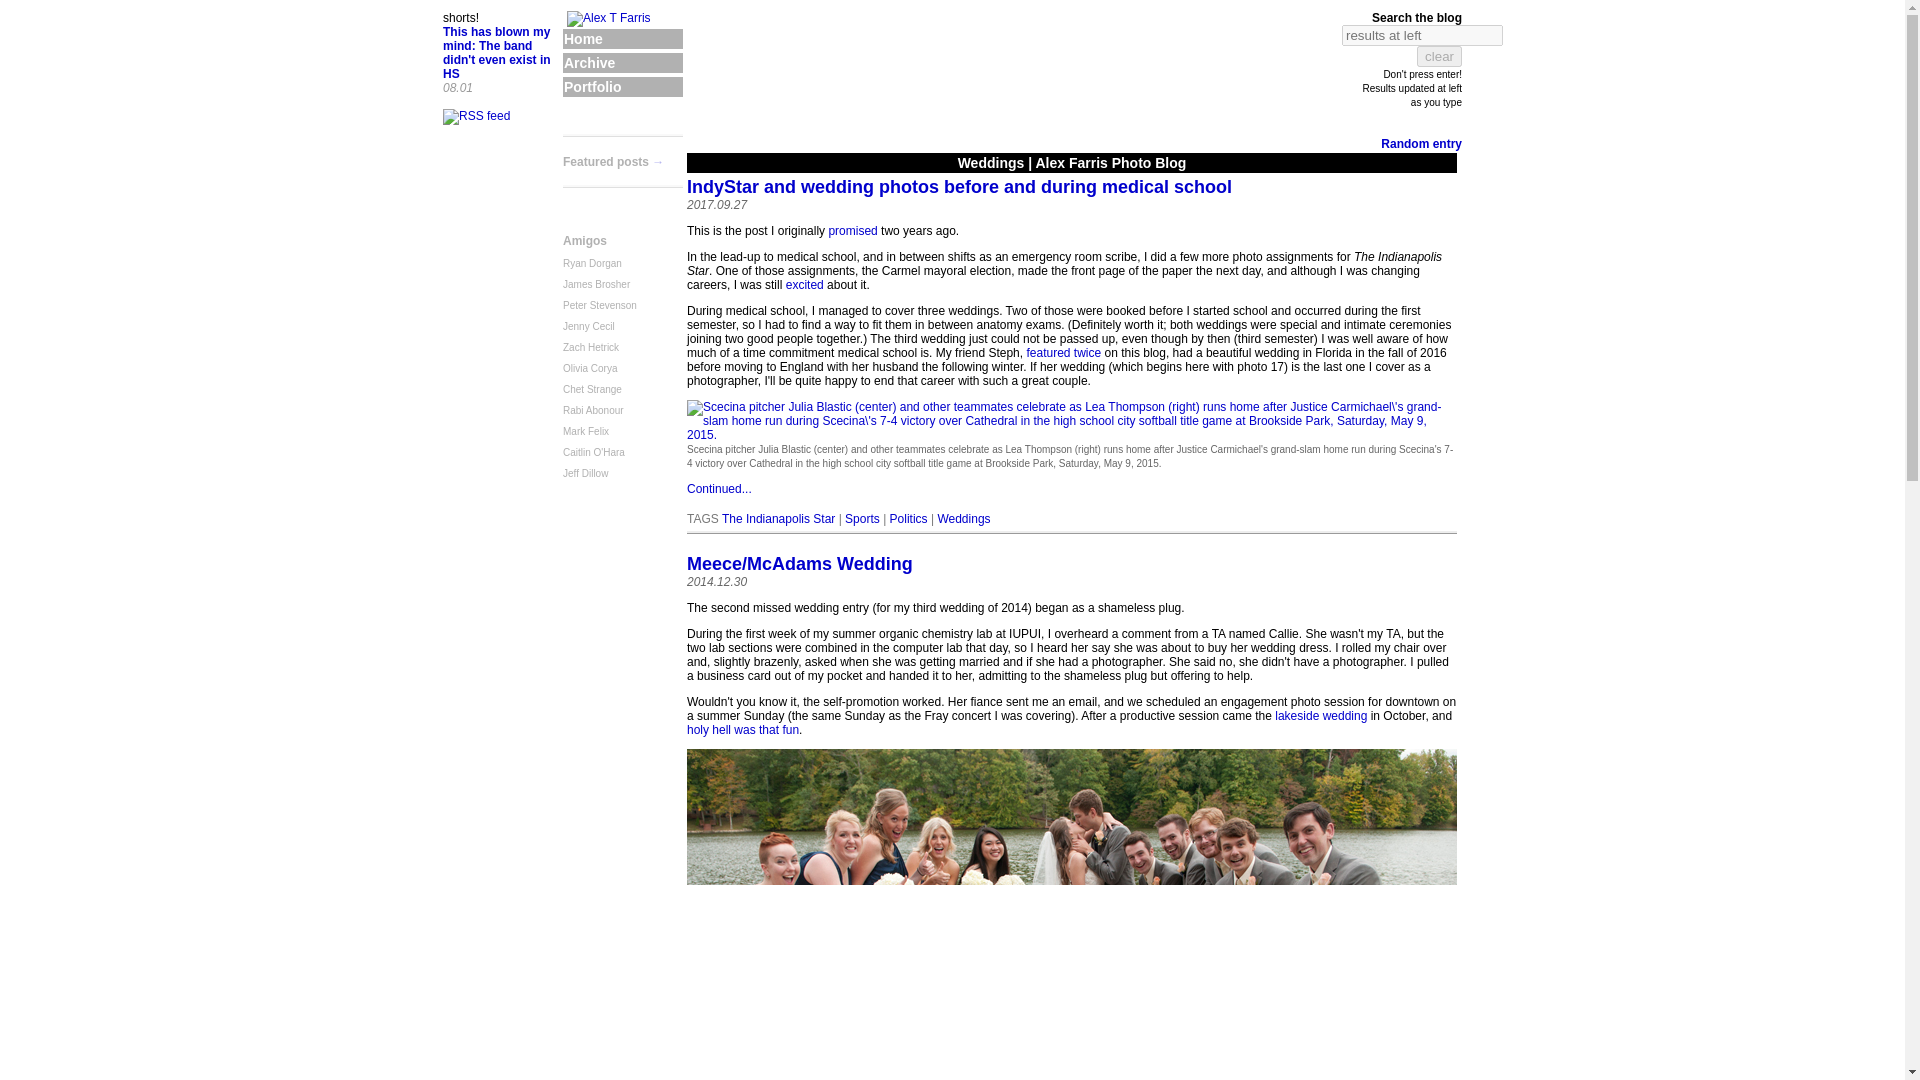  I want to click on Portfolio, so click(622, 86).